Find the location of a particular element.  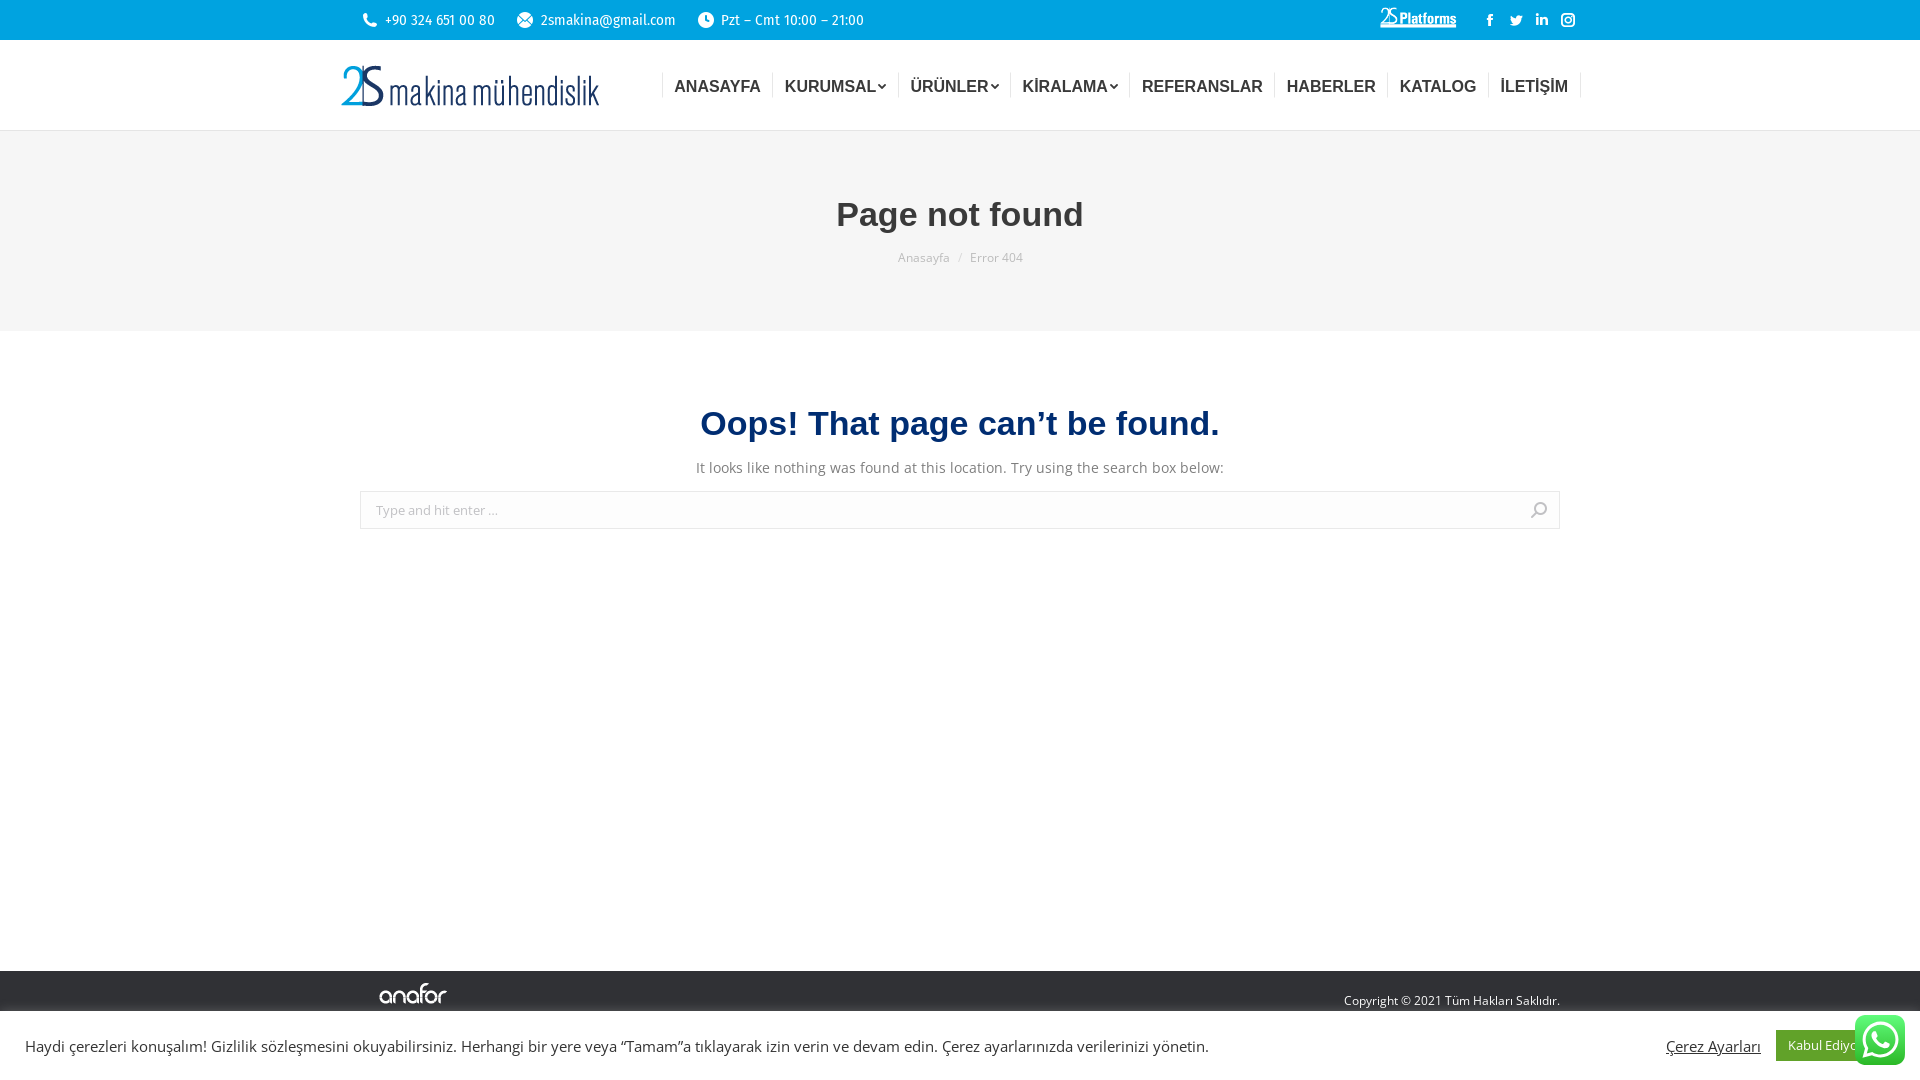

2smakina@gmail.com is located at coordinates (608, 20).